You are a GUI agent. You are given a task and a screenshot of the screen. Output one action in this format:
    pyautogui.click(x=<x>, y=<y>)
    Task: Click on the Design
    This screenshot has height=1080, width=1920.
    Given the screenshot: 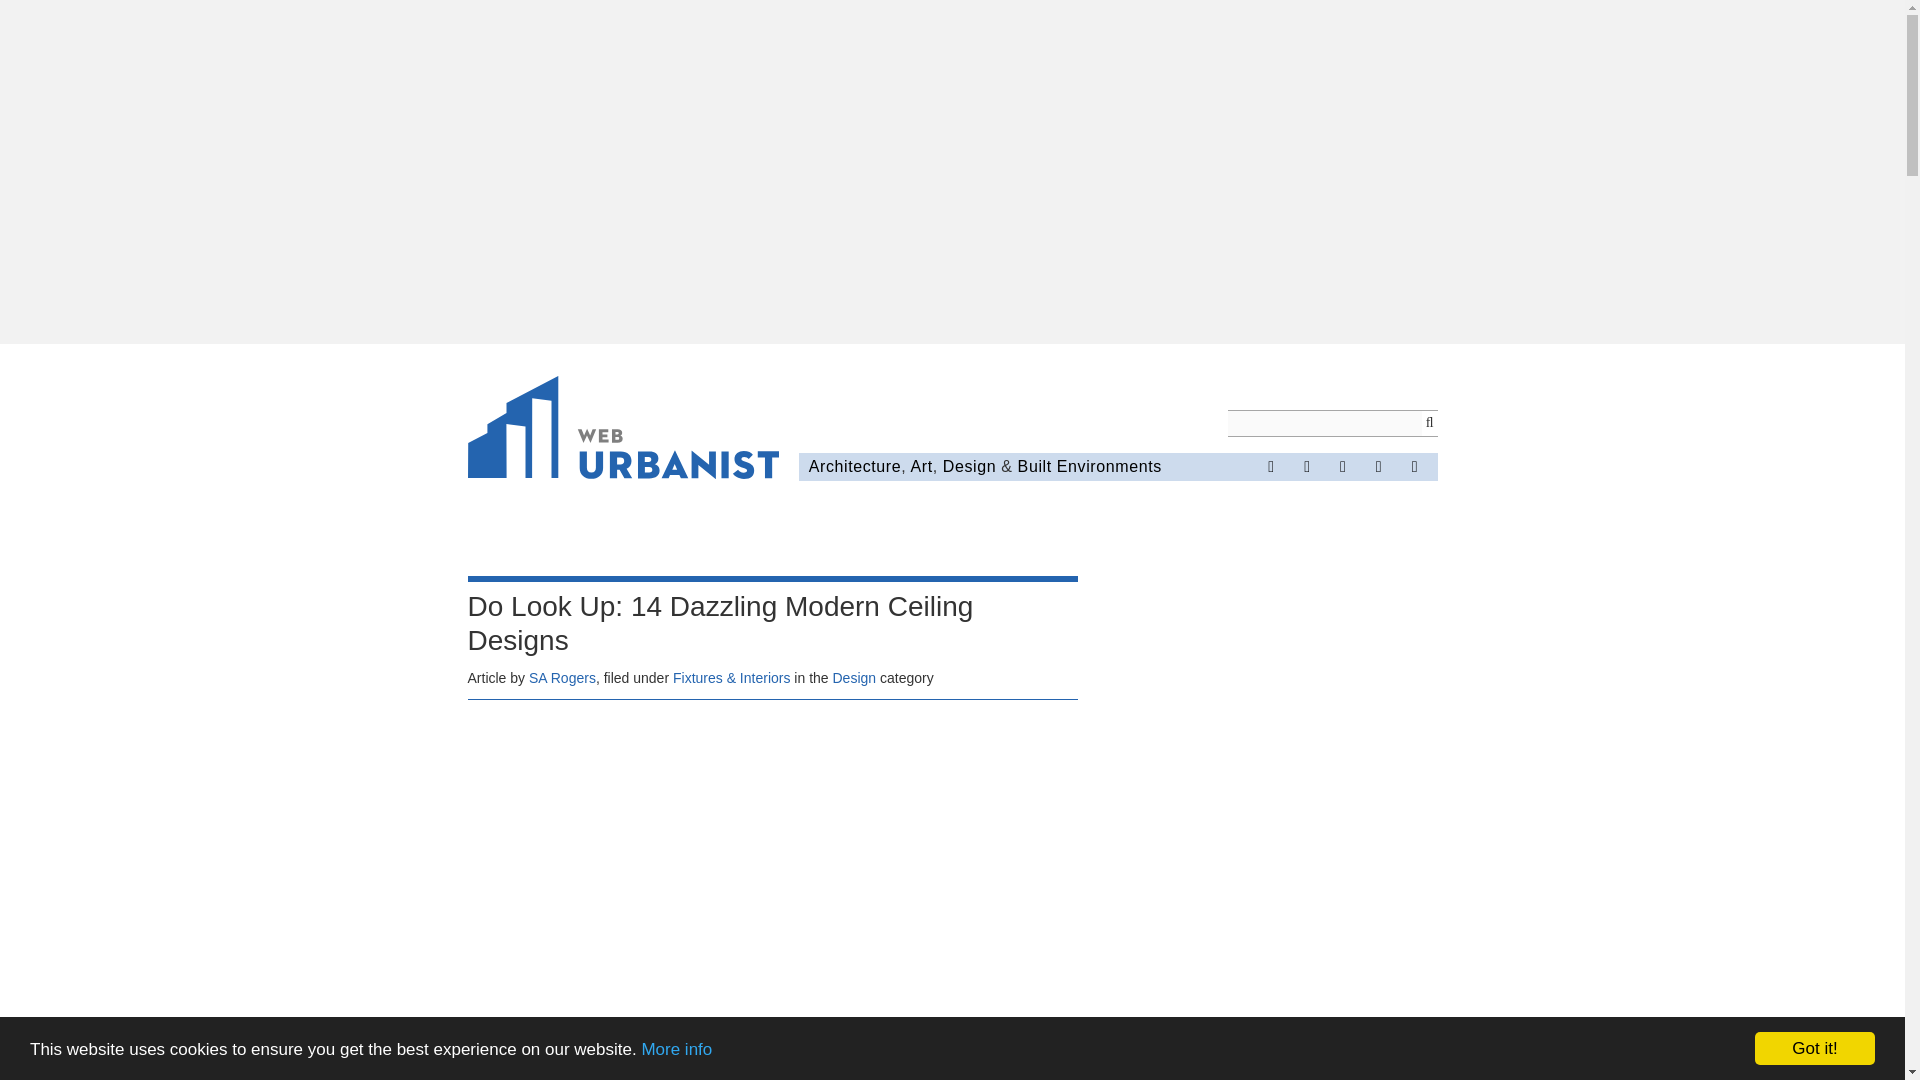 What is the action you would take?
    pyautogui.click(x=853, y=677)
    